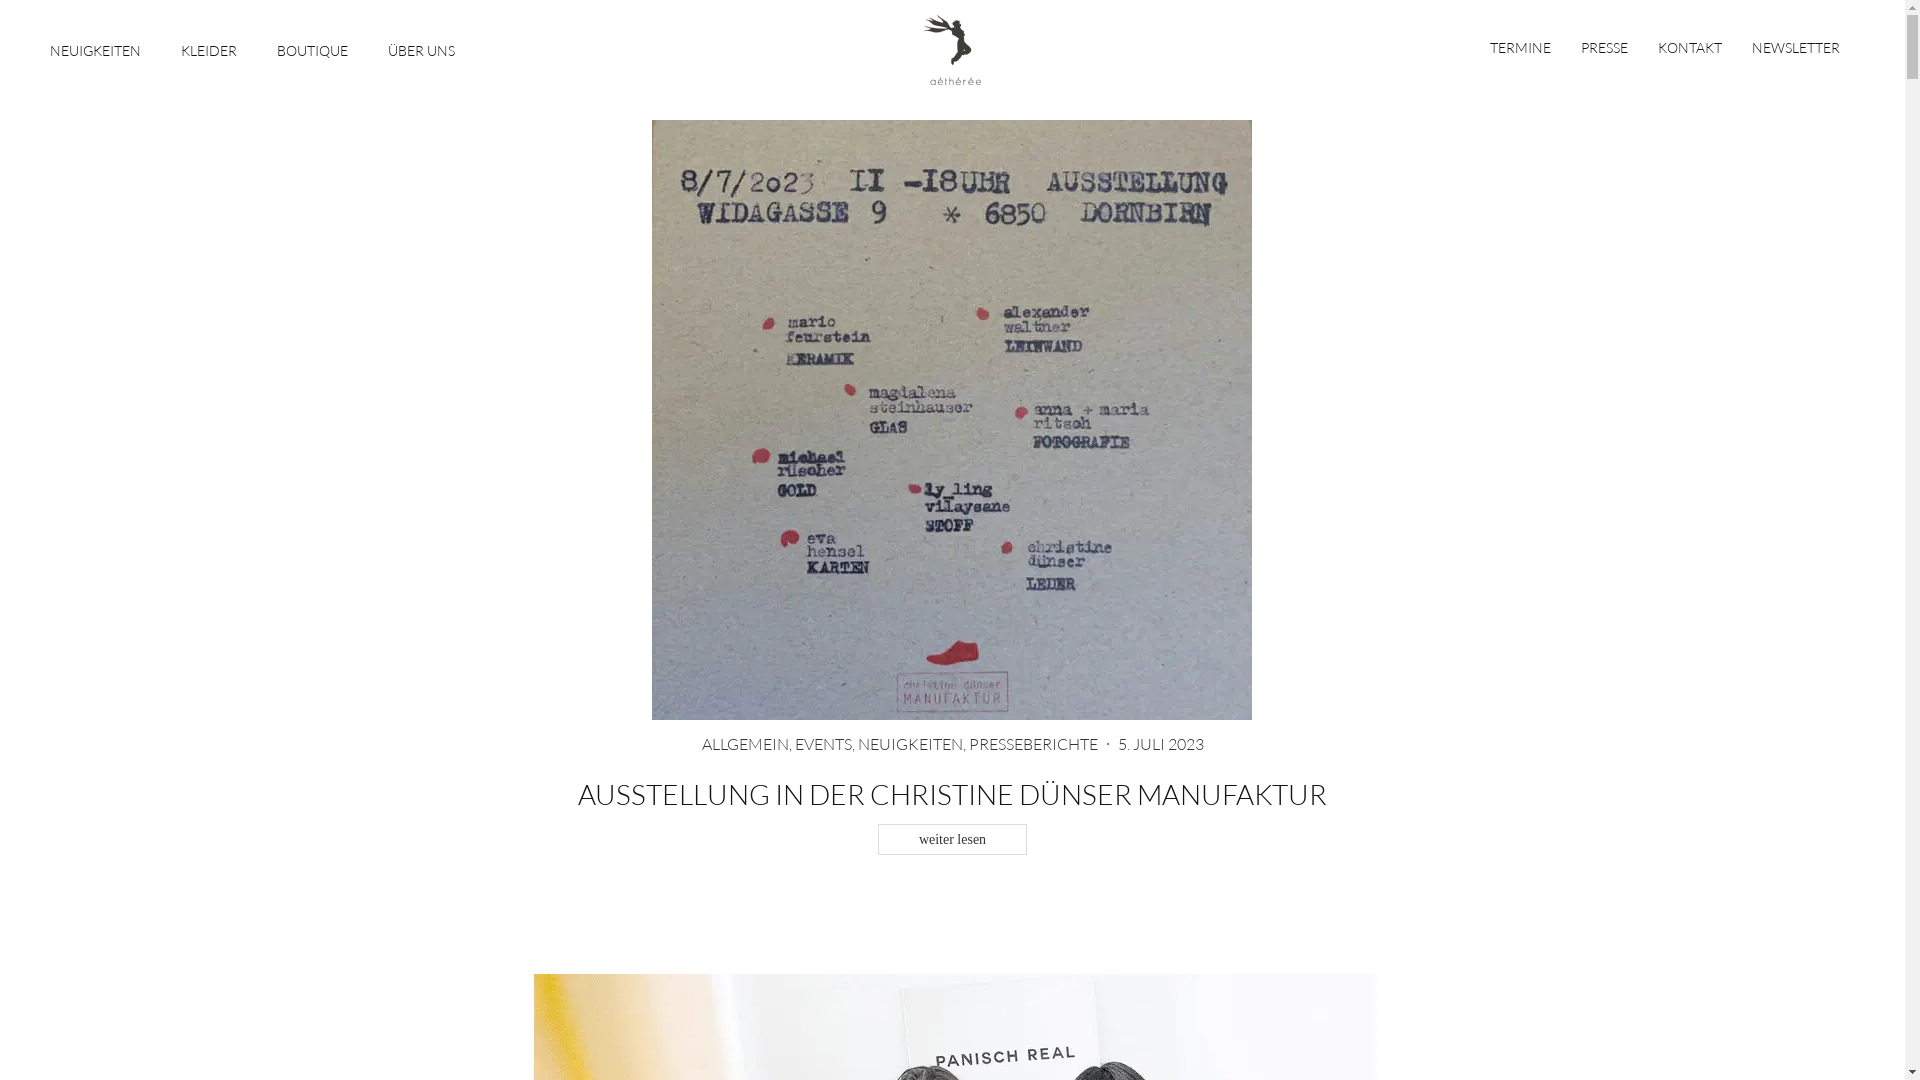  I want to click on NEWSLETTER, so click(1796, 47).